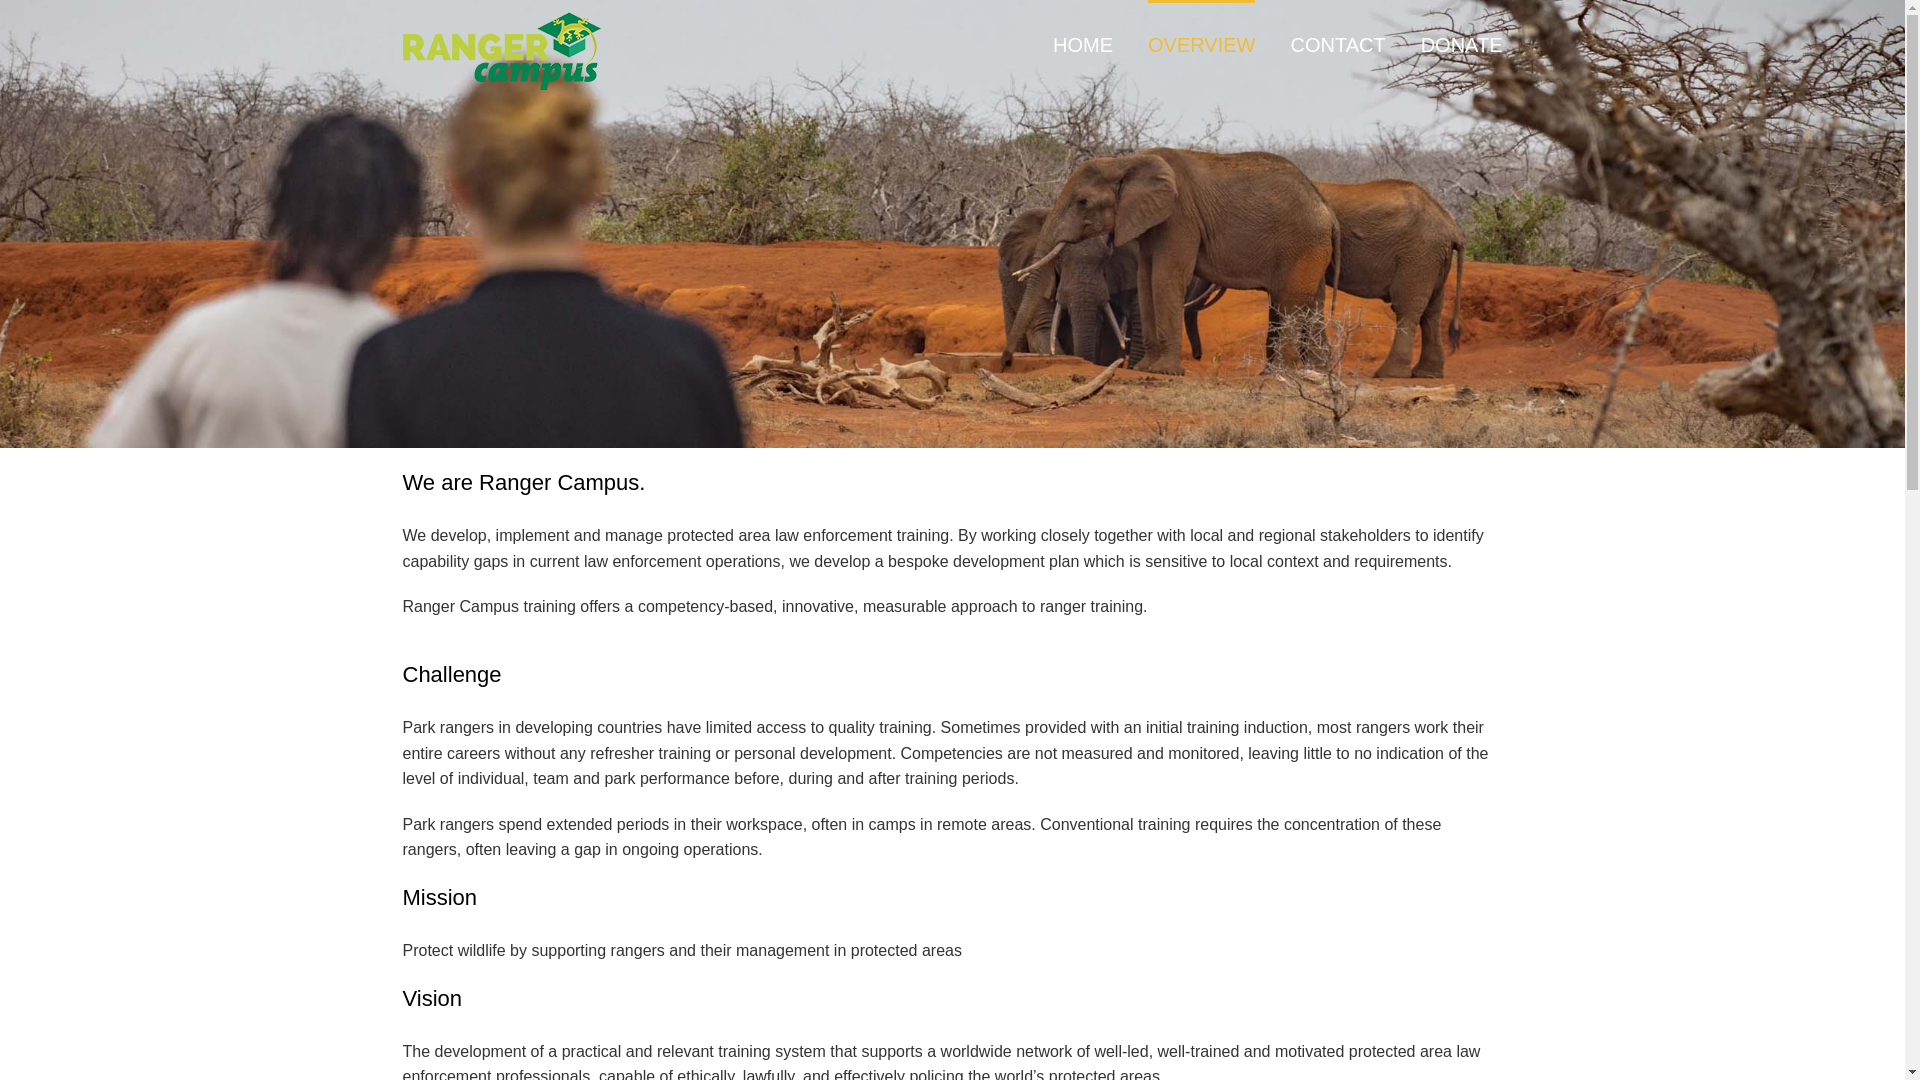 Image resolution: width=1920 pixels, height=1080 pixels. What do you see at coordinates (1337, 43) in the screenshot?
I see `CONTACT` at bounding box center [1337, 43].